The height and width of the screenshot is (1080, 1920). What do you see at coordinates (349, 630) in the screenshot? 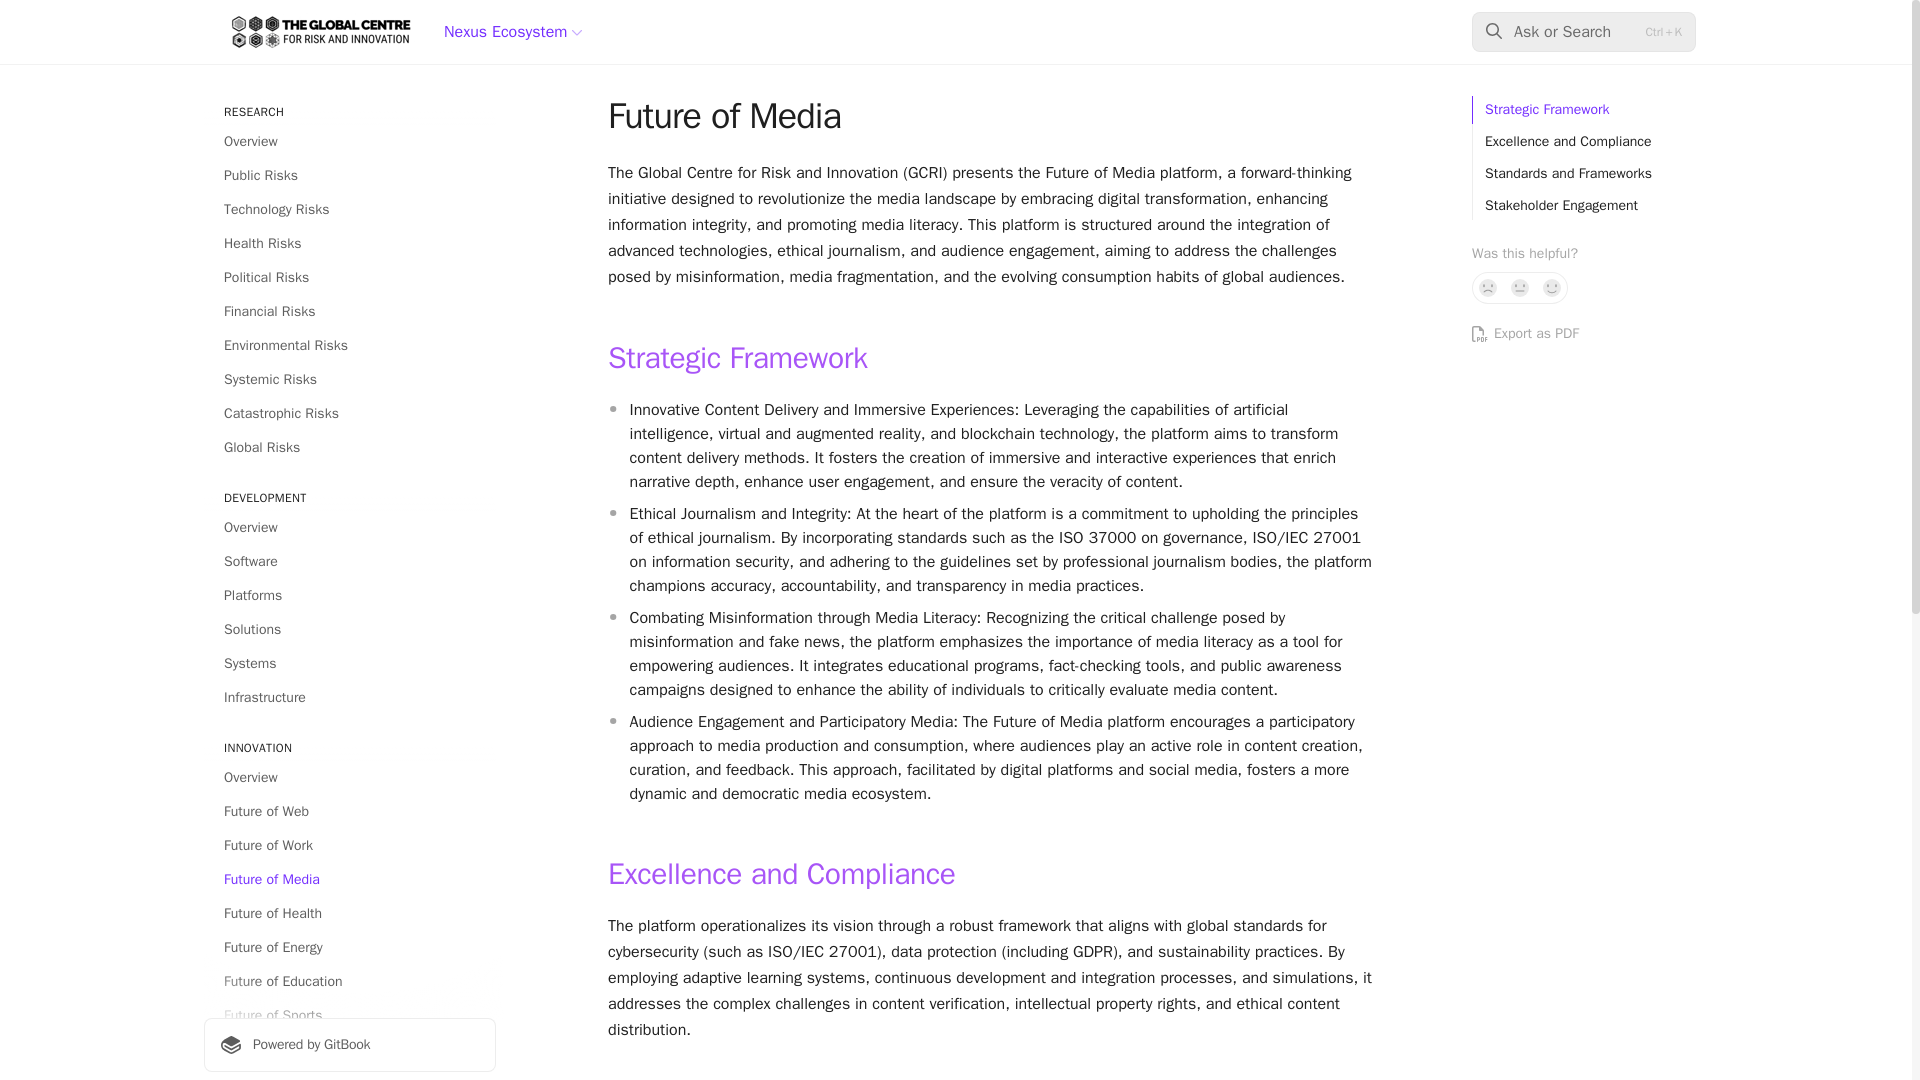
I see `Solutions` at bounding box center [349, 630].